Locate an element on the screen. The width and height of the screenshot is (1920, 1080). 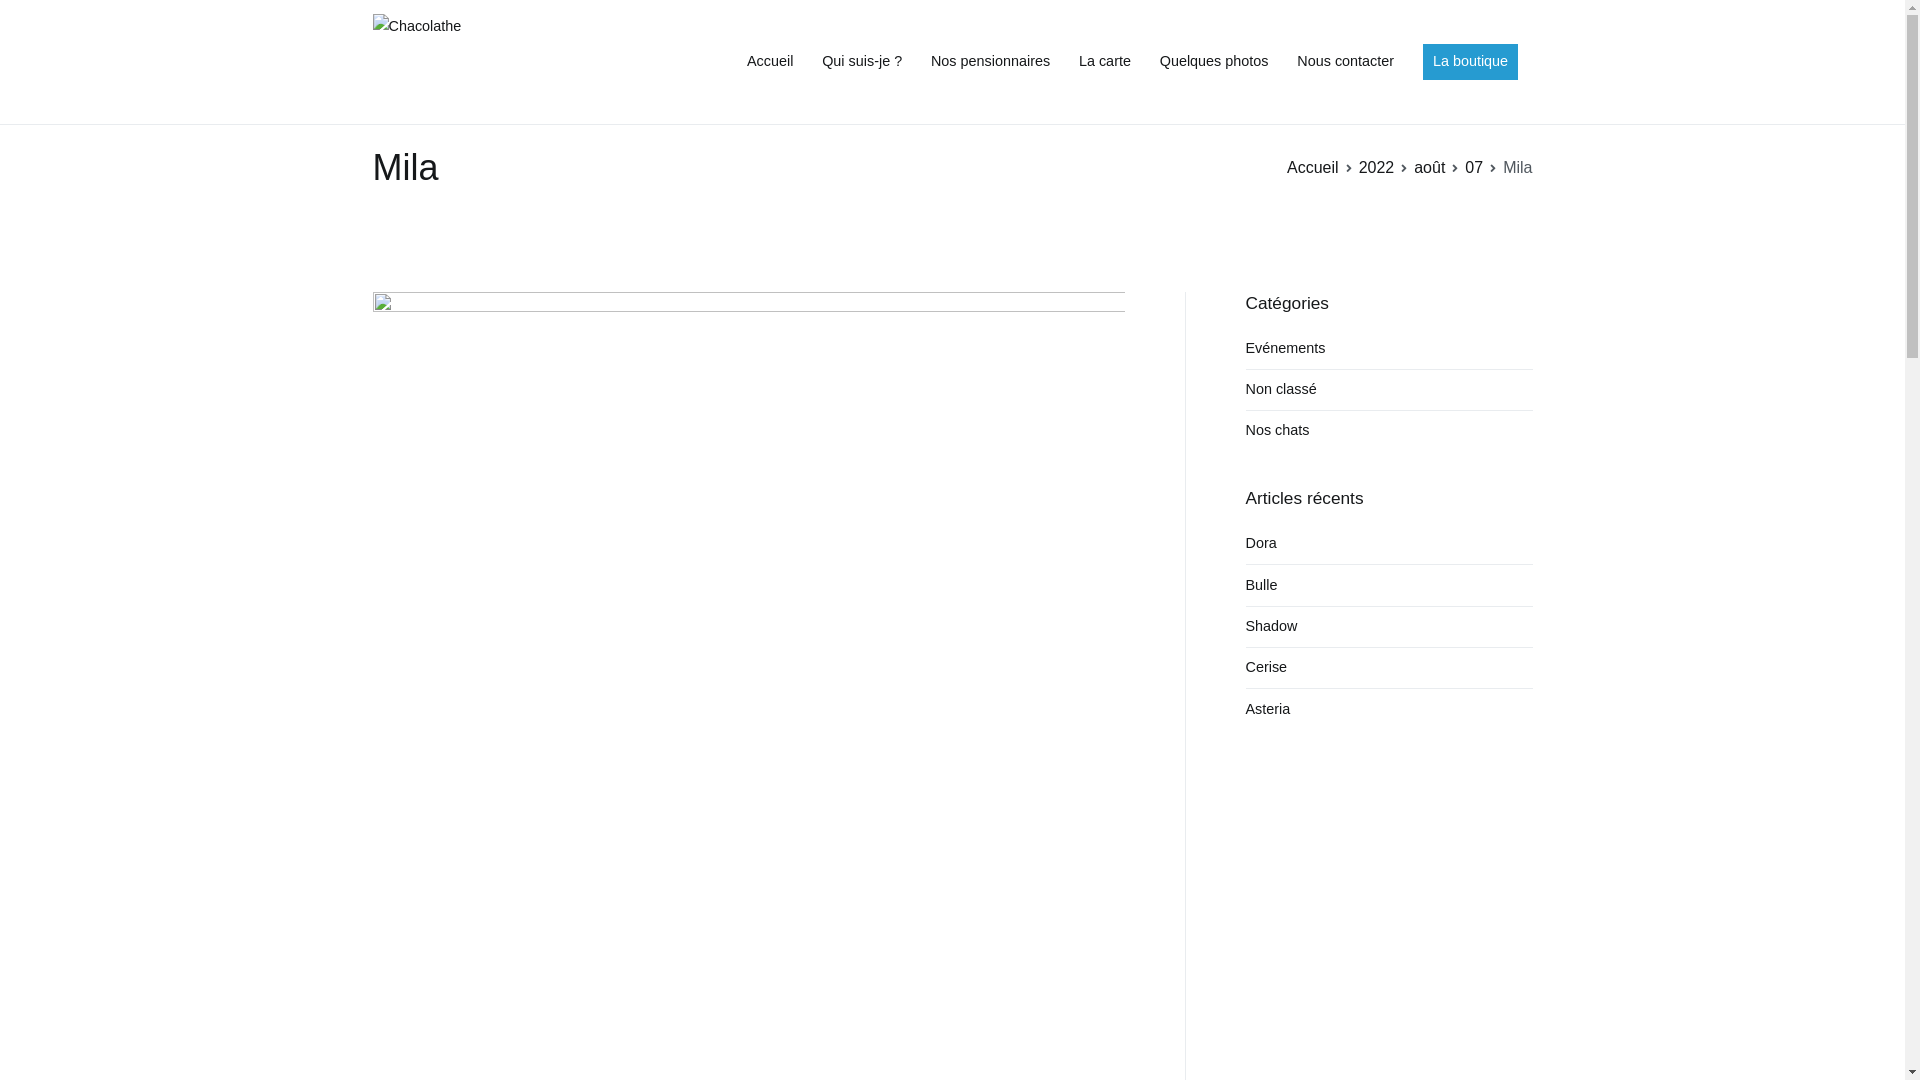
Nos chats is located at coordinates (1278, 431).